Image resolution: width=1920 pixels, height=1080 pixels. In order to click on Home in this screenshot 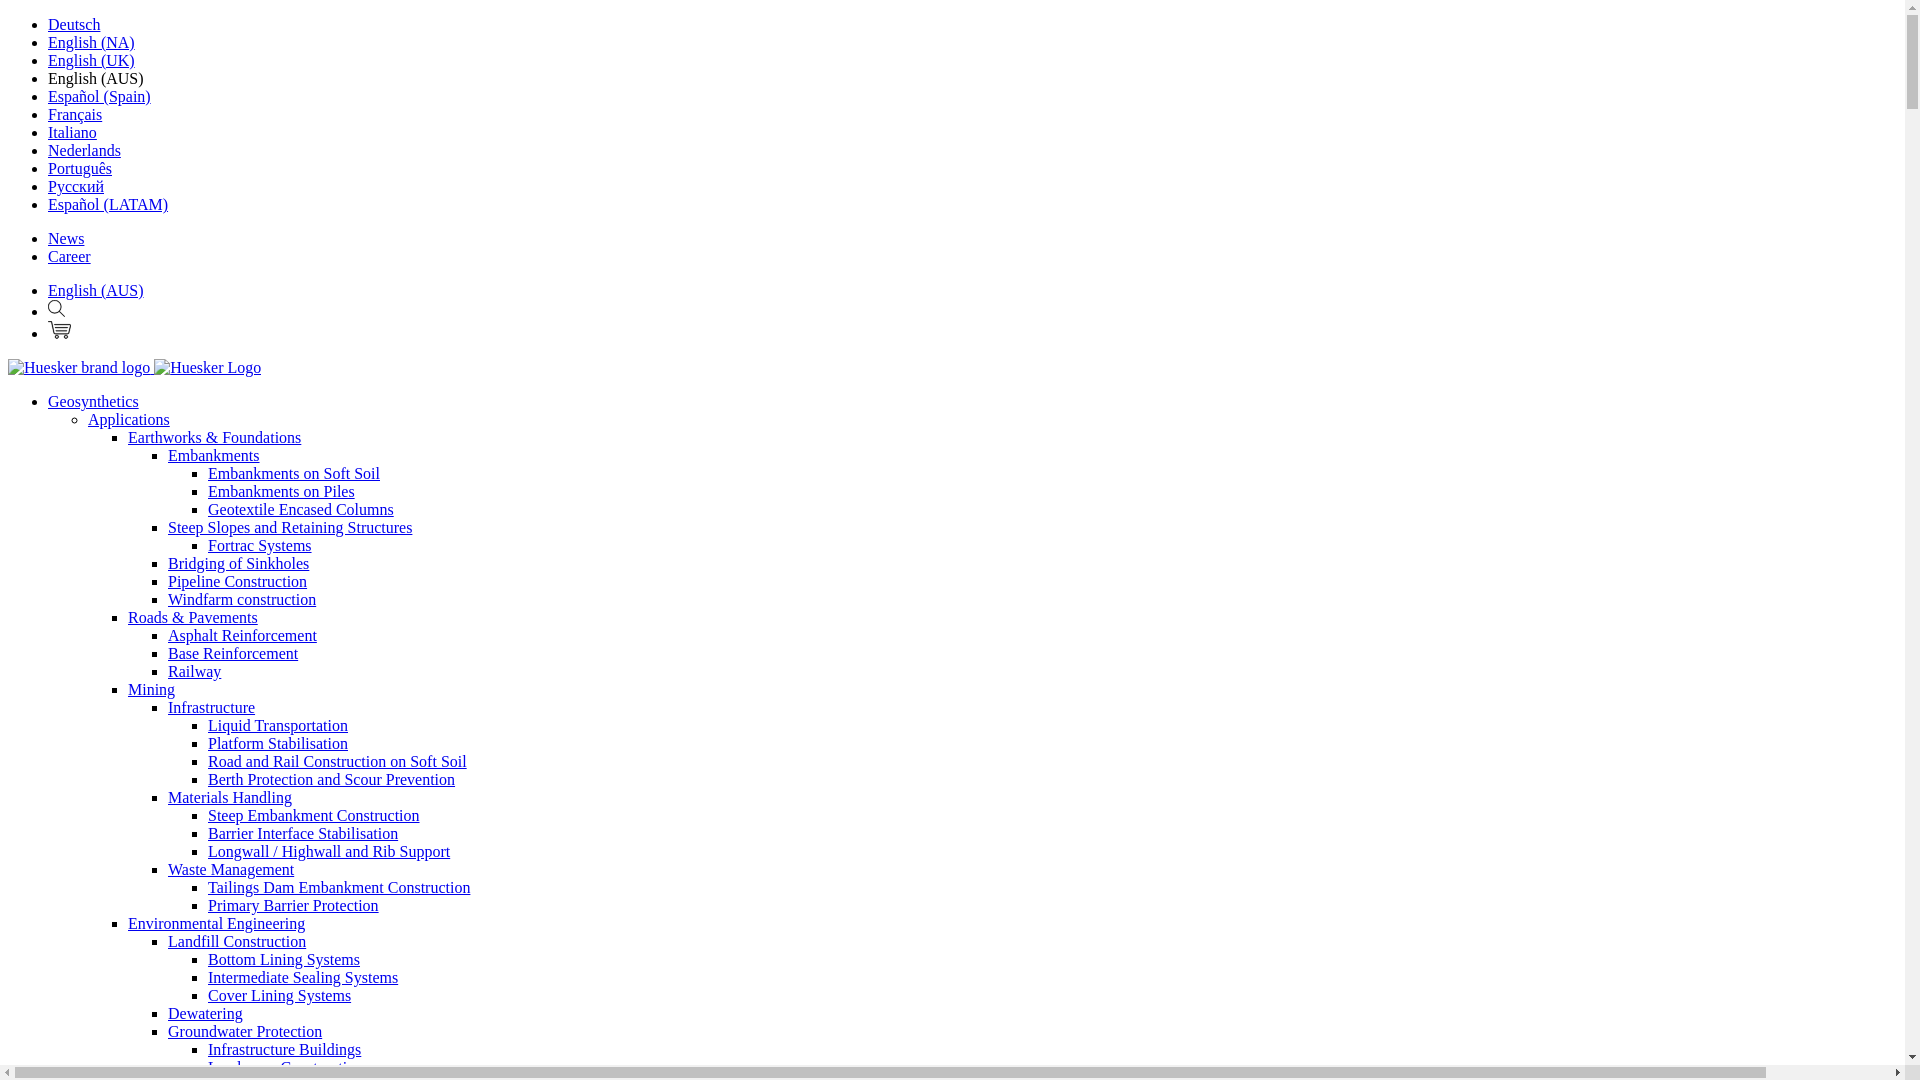, I will do `click(134, 368)`.